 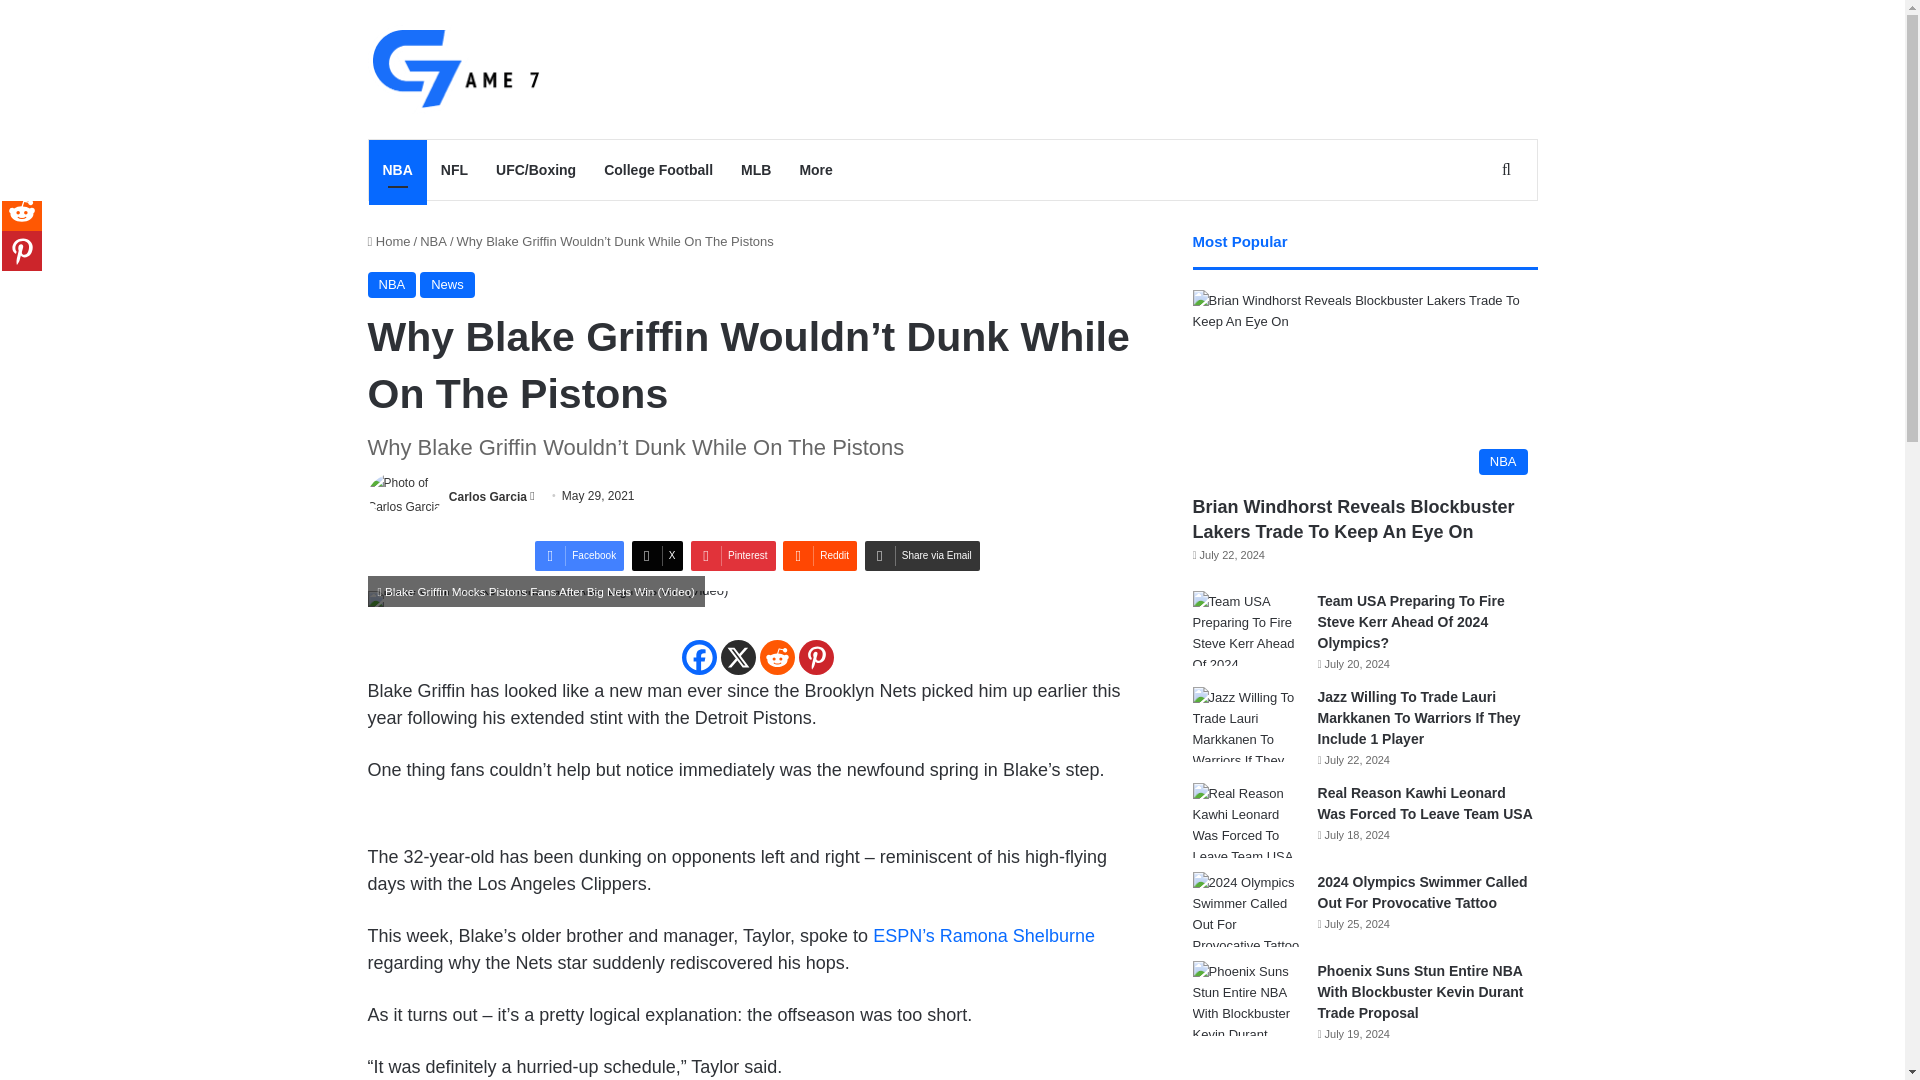 I want to click on X, so click(x=737, y=658).